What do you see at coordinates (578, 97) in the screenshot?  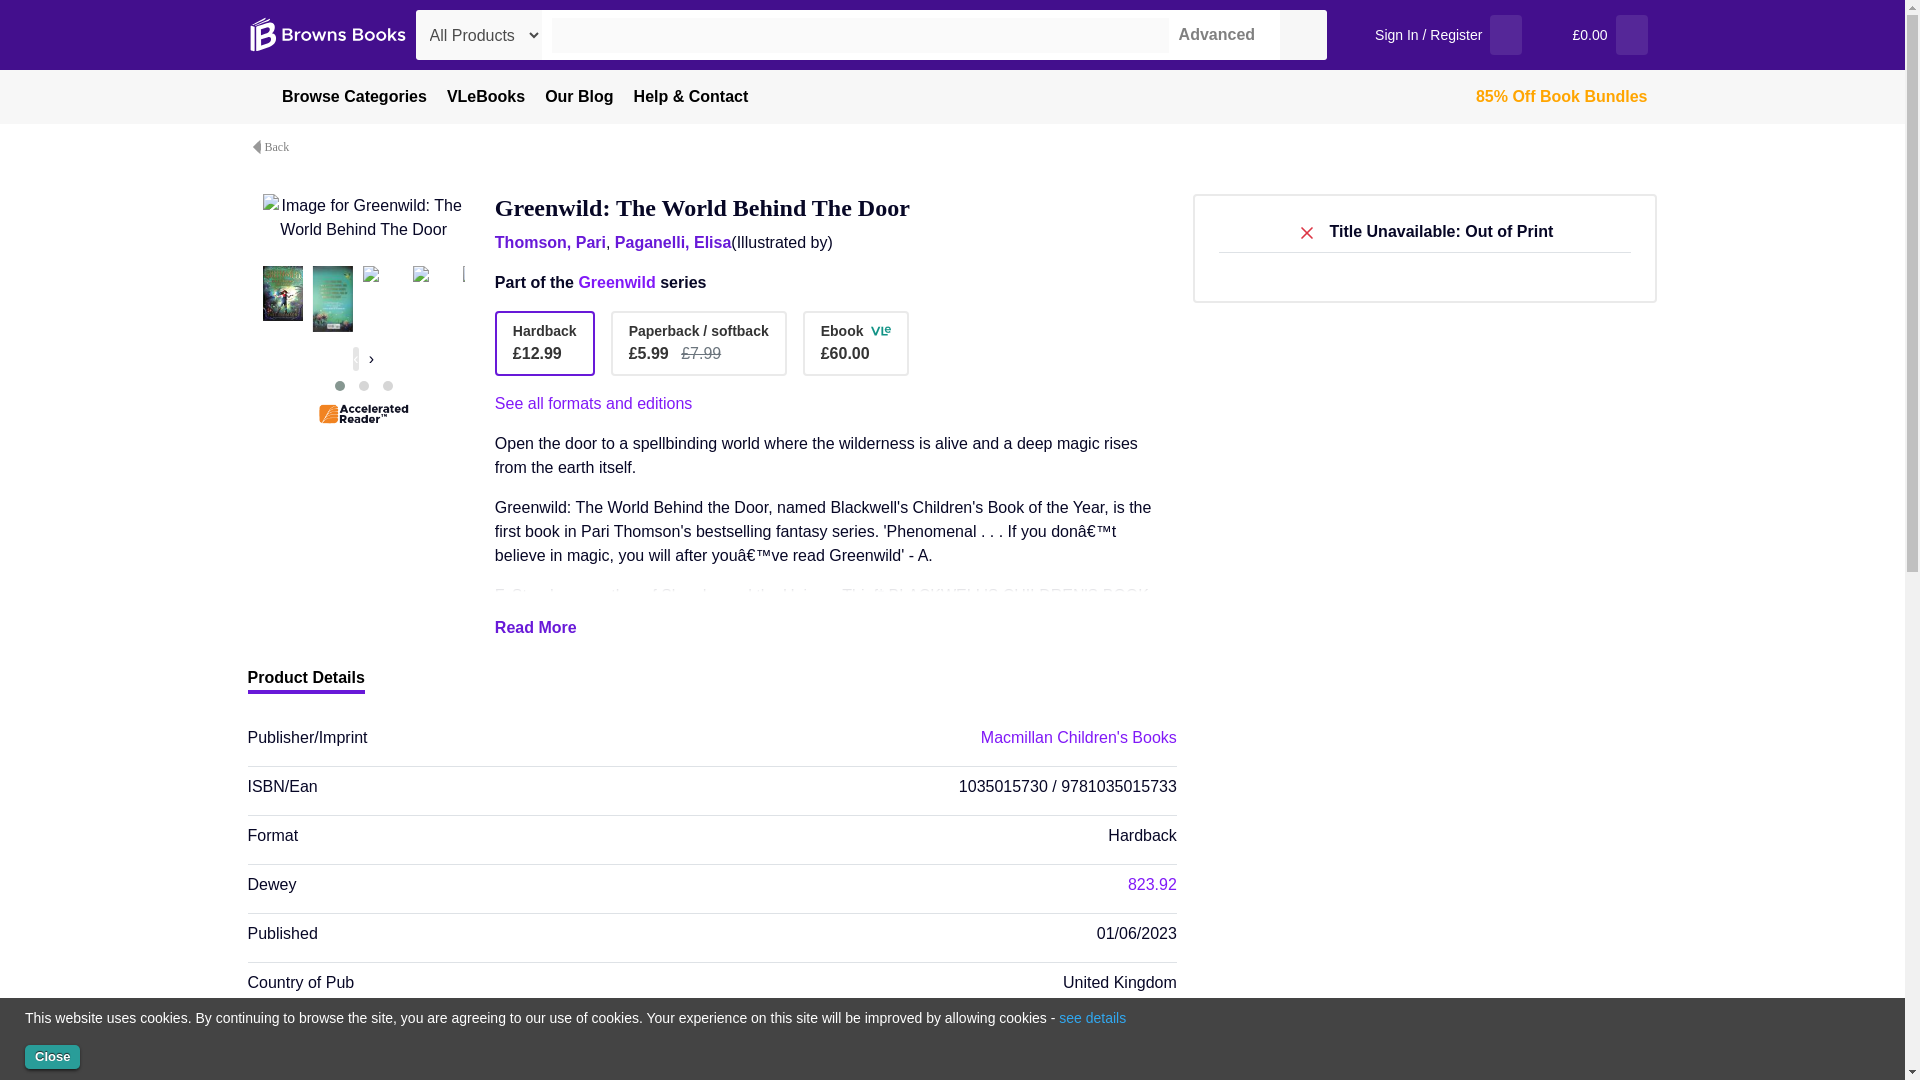 I see `Our Blog` at bounding box center [578, 97].